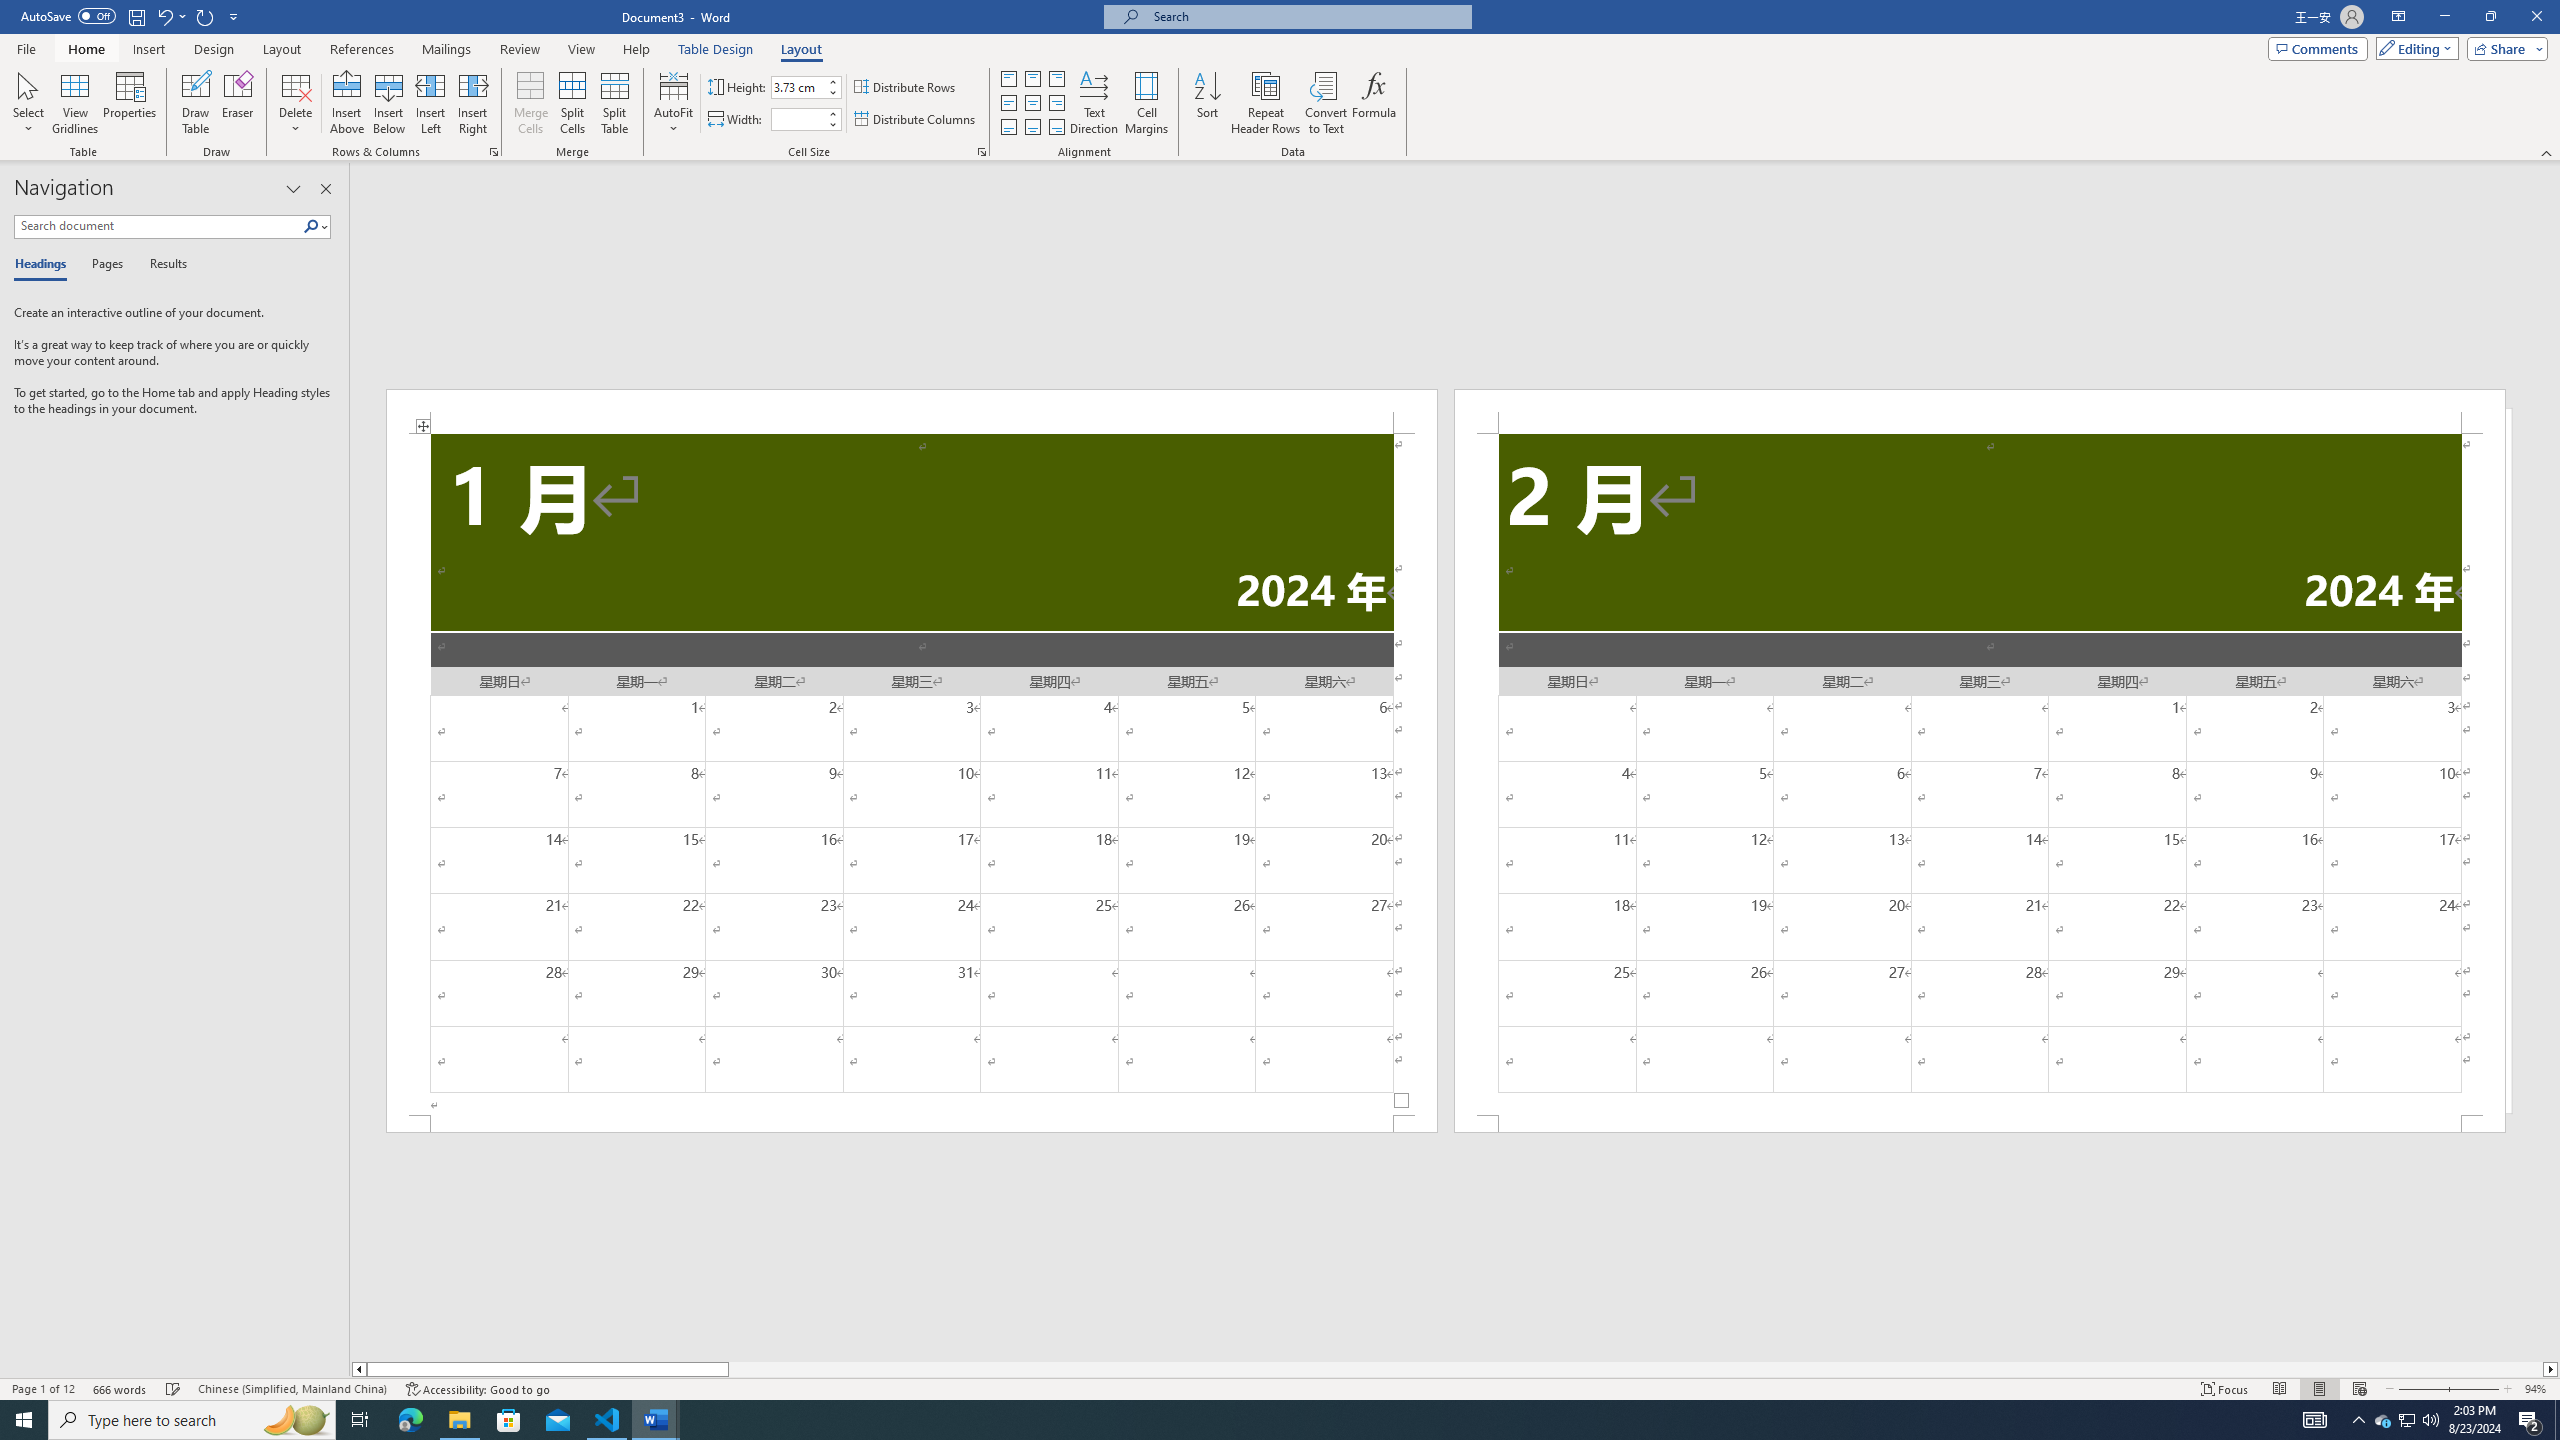 The width and height of the screenshot is (2560, 1440). I want to click on Less, so click(833, 124).